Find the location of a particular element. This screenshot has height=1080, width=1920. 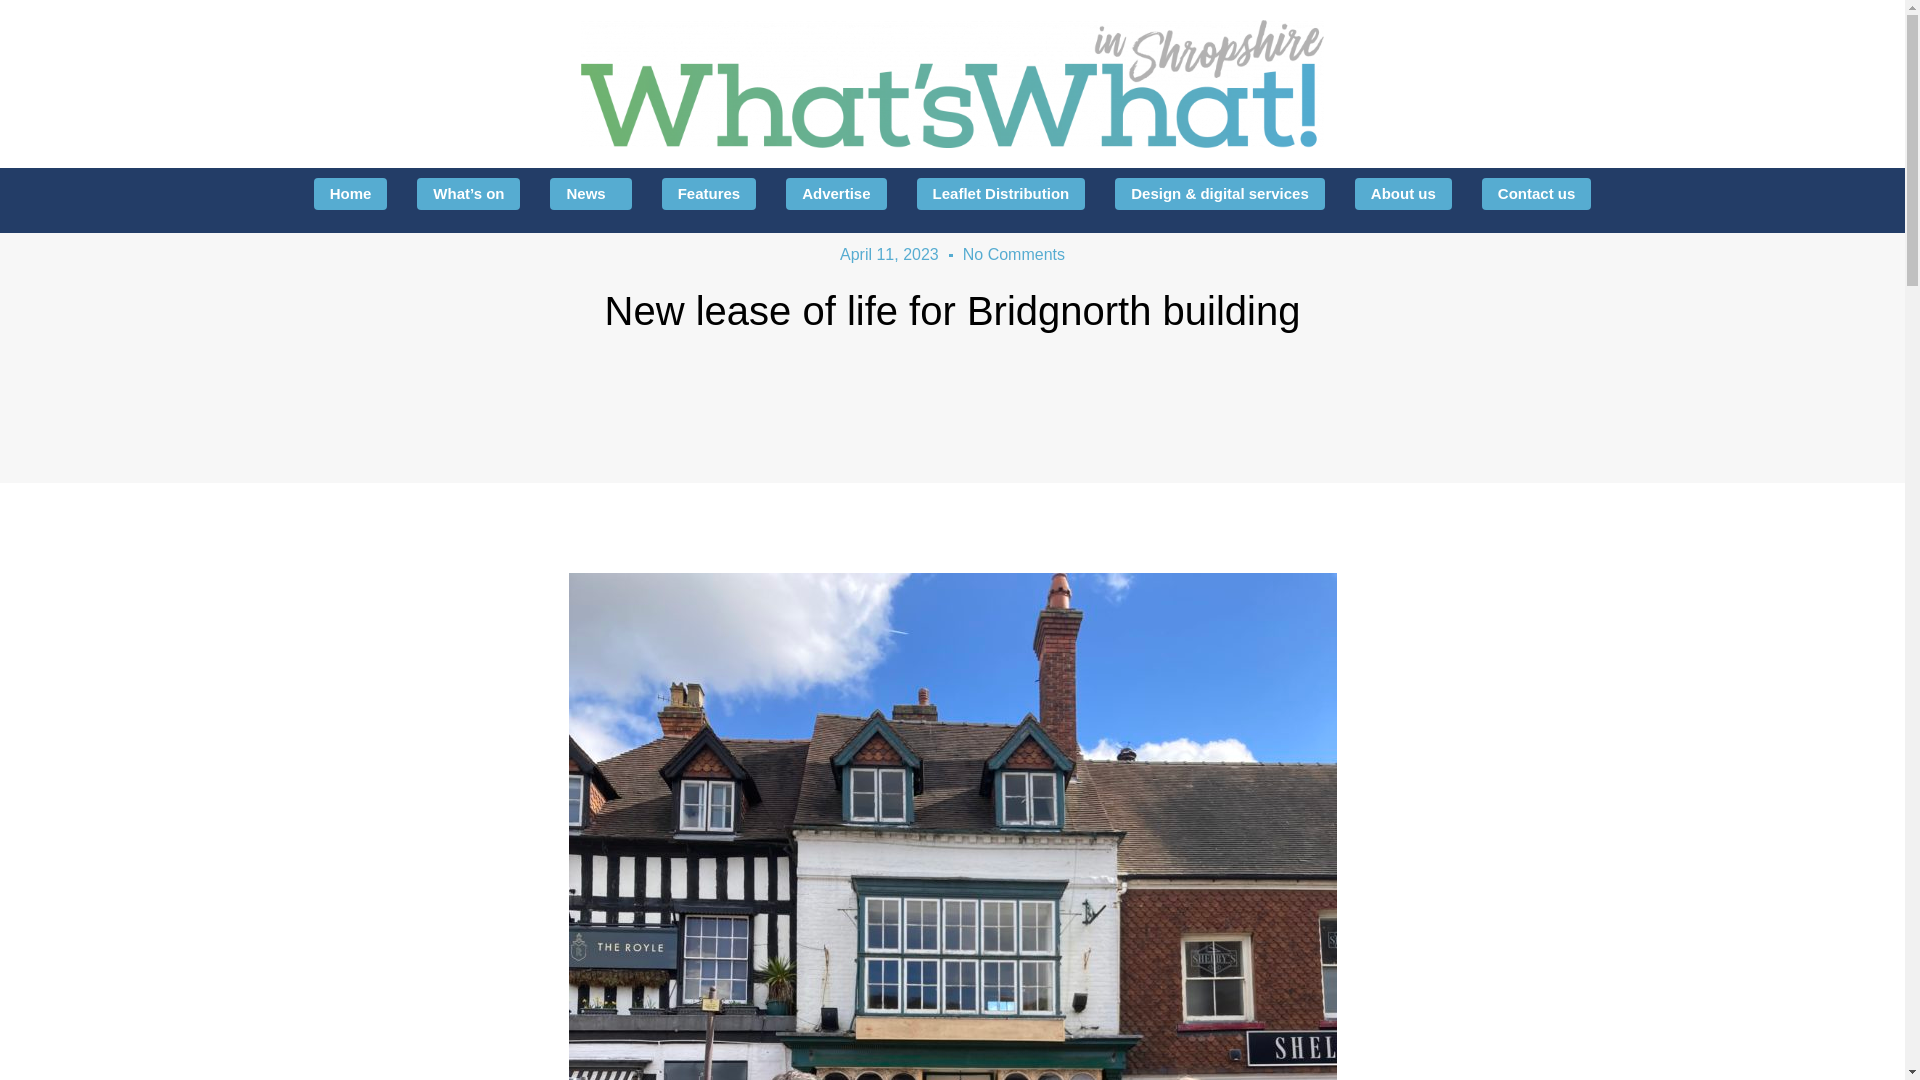

Home is located at coordinates (350, 194).